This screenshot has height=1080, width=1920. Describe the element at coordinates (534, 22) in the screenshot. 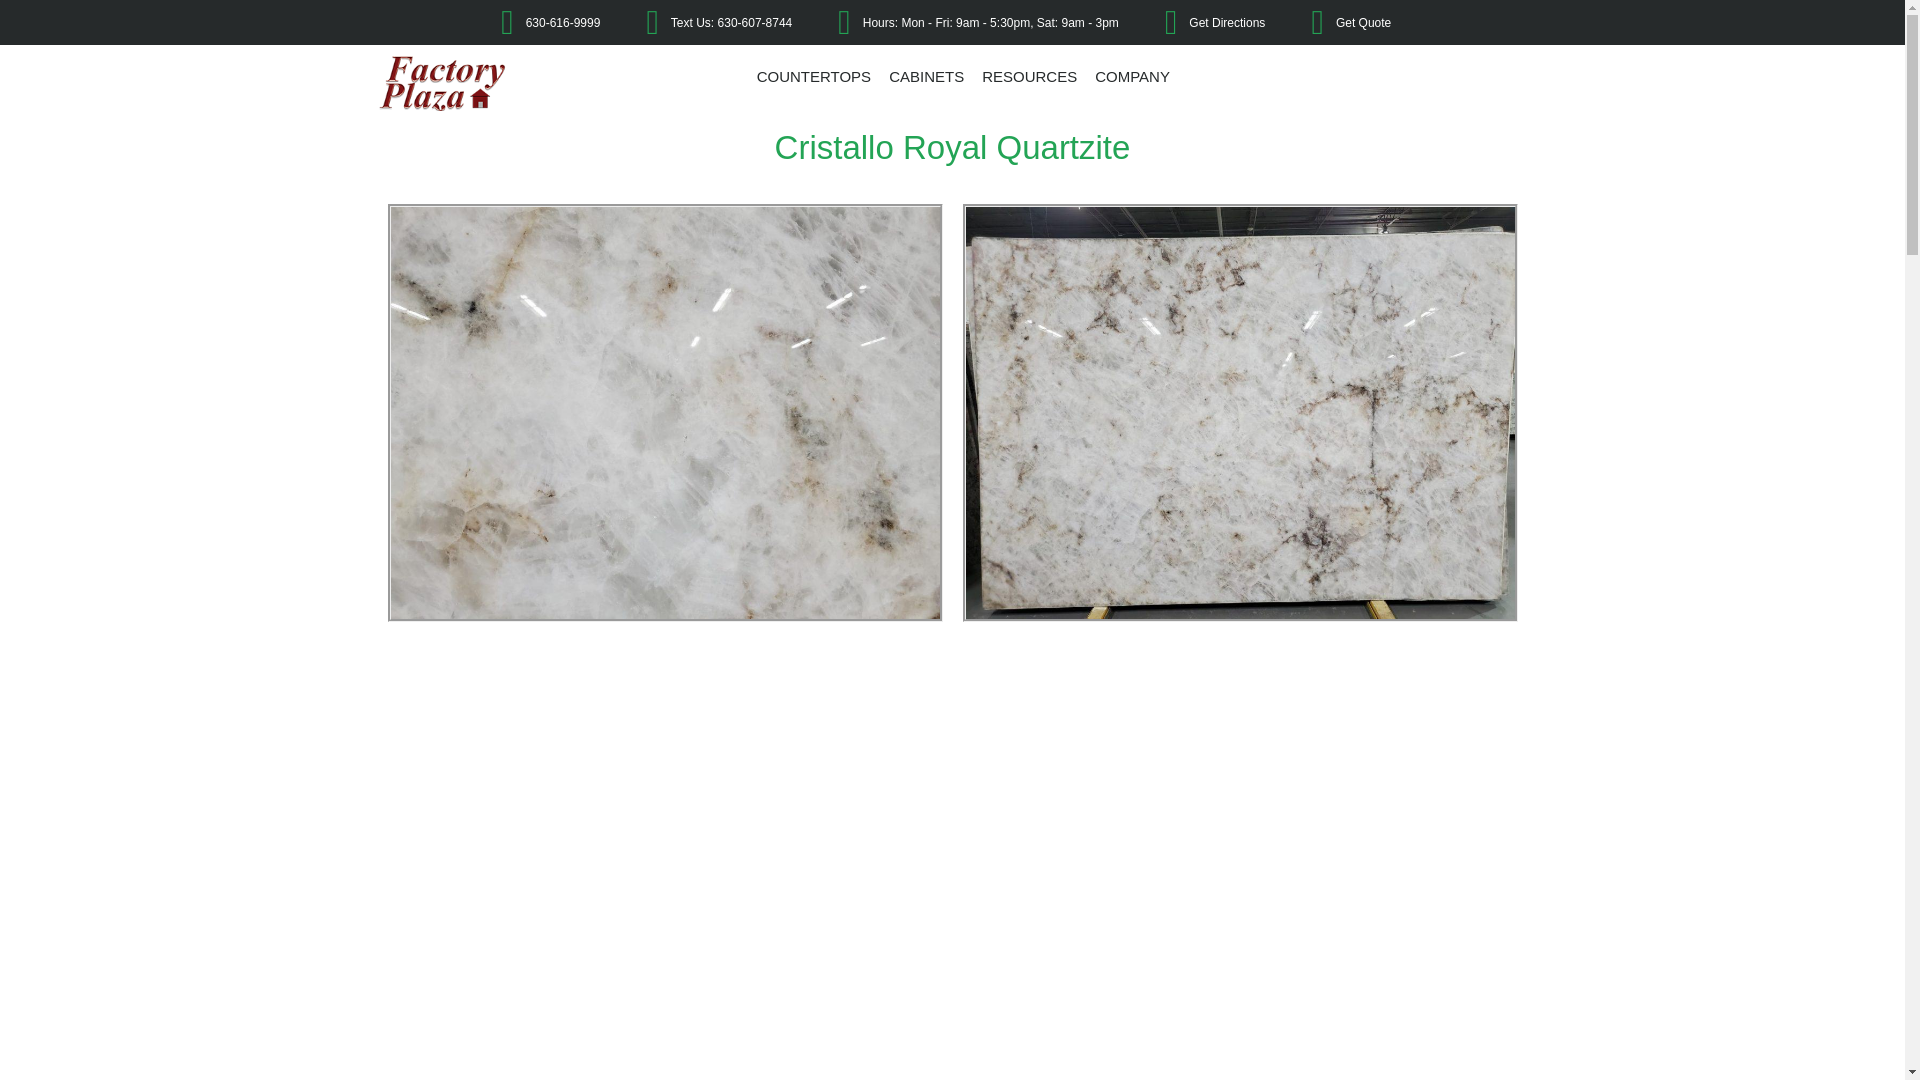

I see `630-616-9999` at that location.